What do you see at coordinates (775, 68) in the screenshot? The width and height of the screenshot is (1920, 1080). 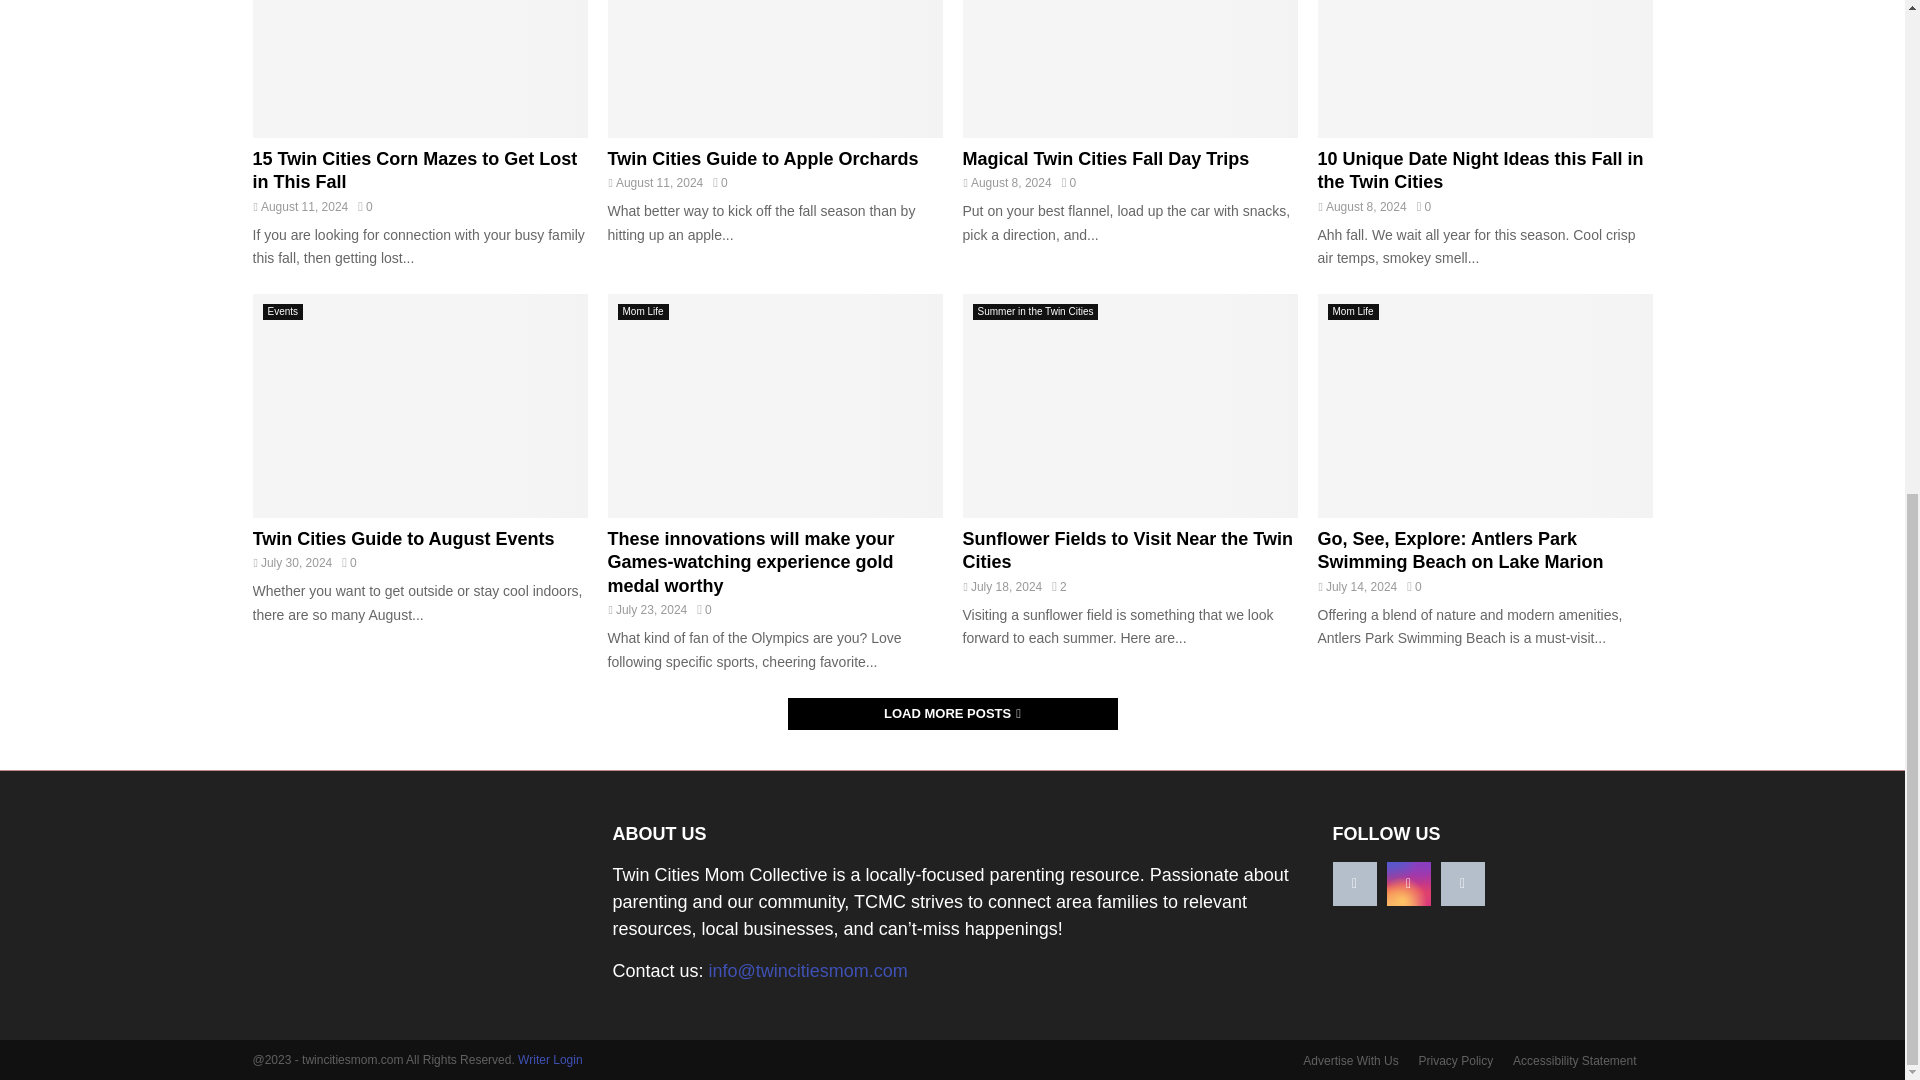 I see `Twin Cities Guide to Apple Orchards` at bounding box center [775, 68].